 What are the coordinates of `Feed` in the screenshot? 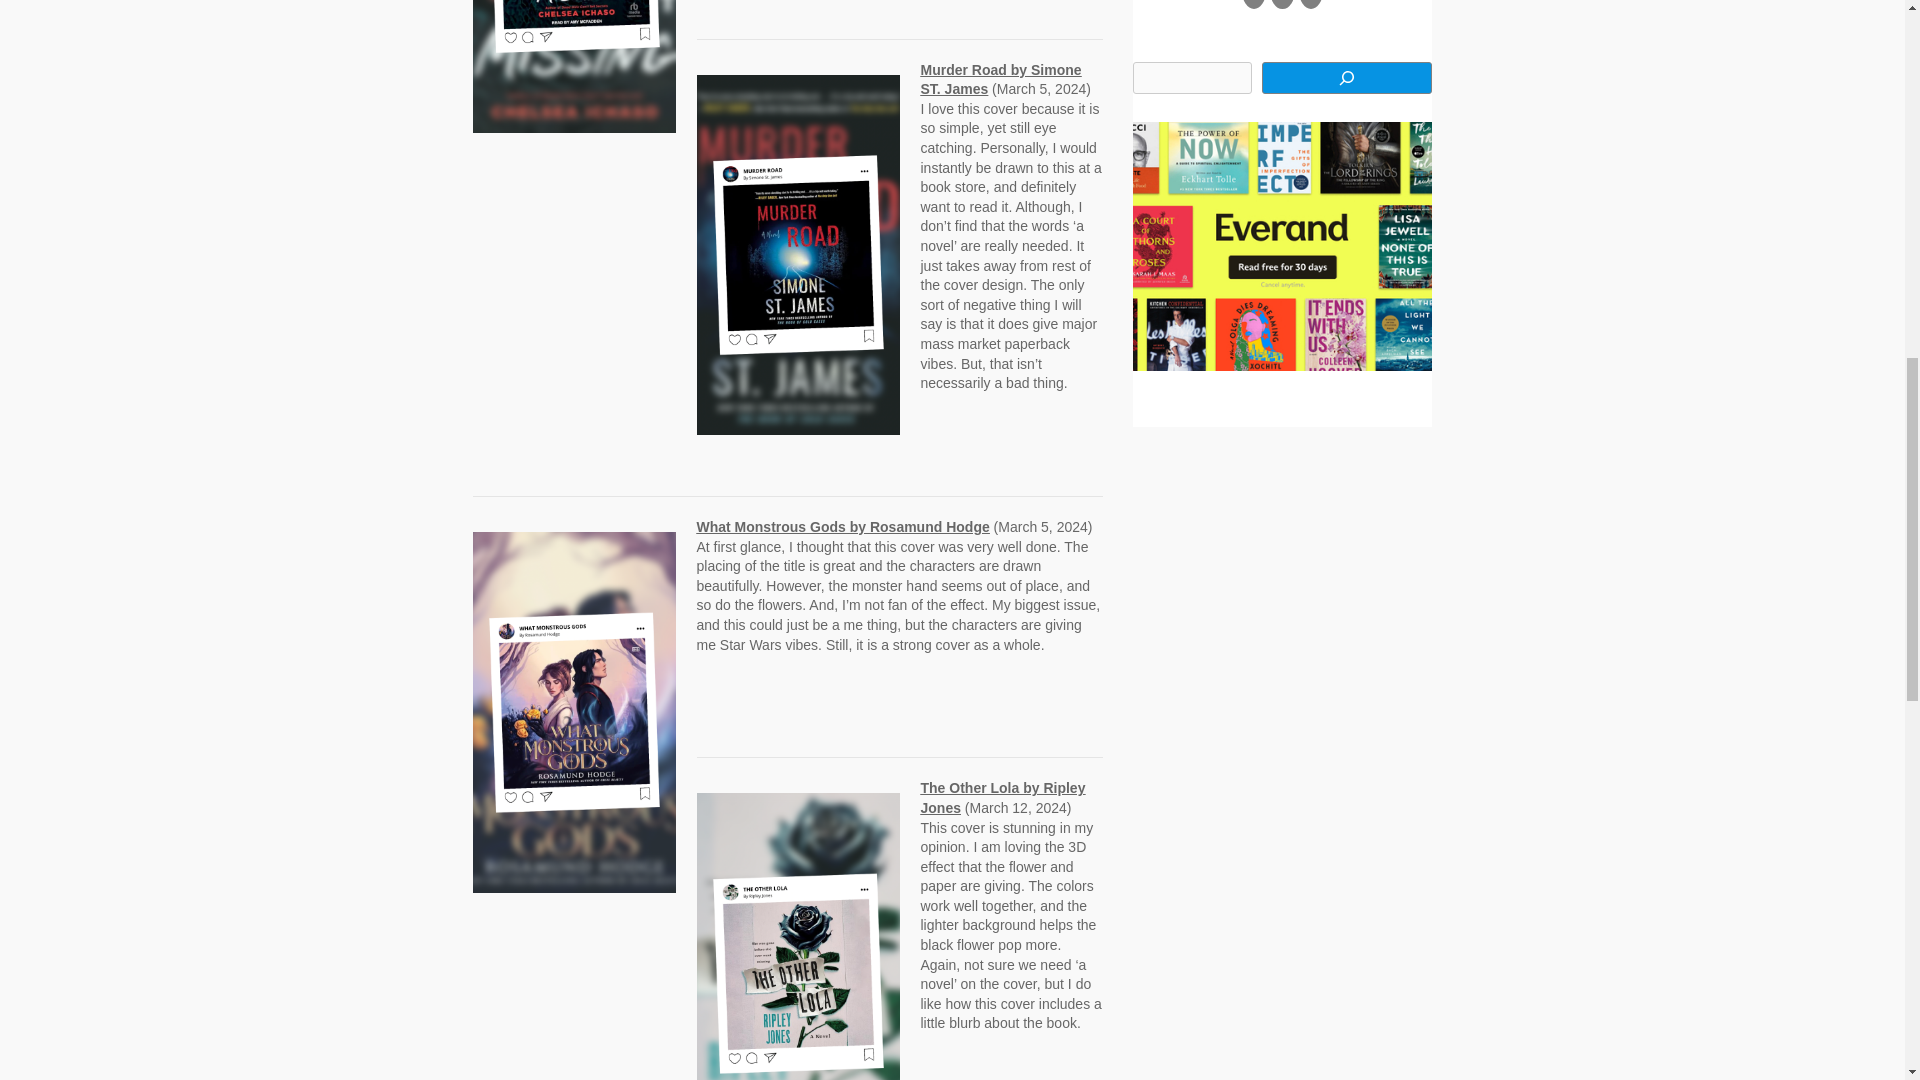 It's located at (1254, 4).